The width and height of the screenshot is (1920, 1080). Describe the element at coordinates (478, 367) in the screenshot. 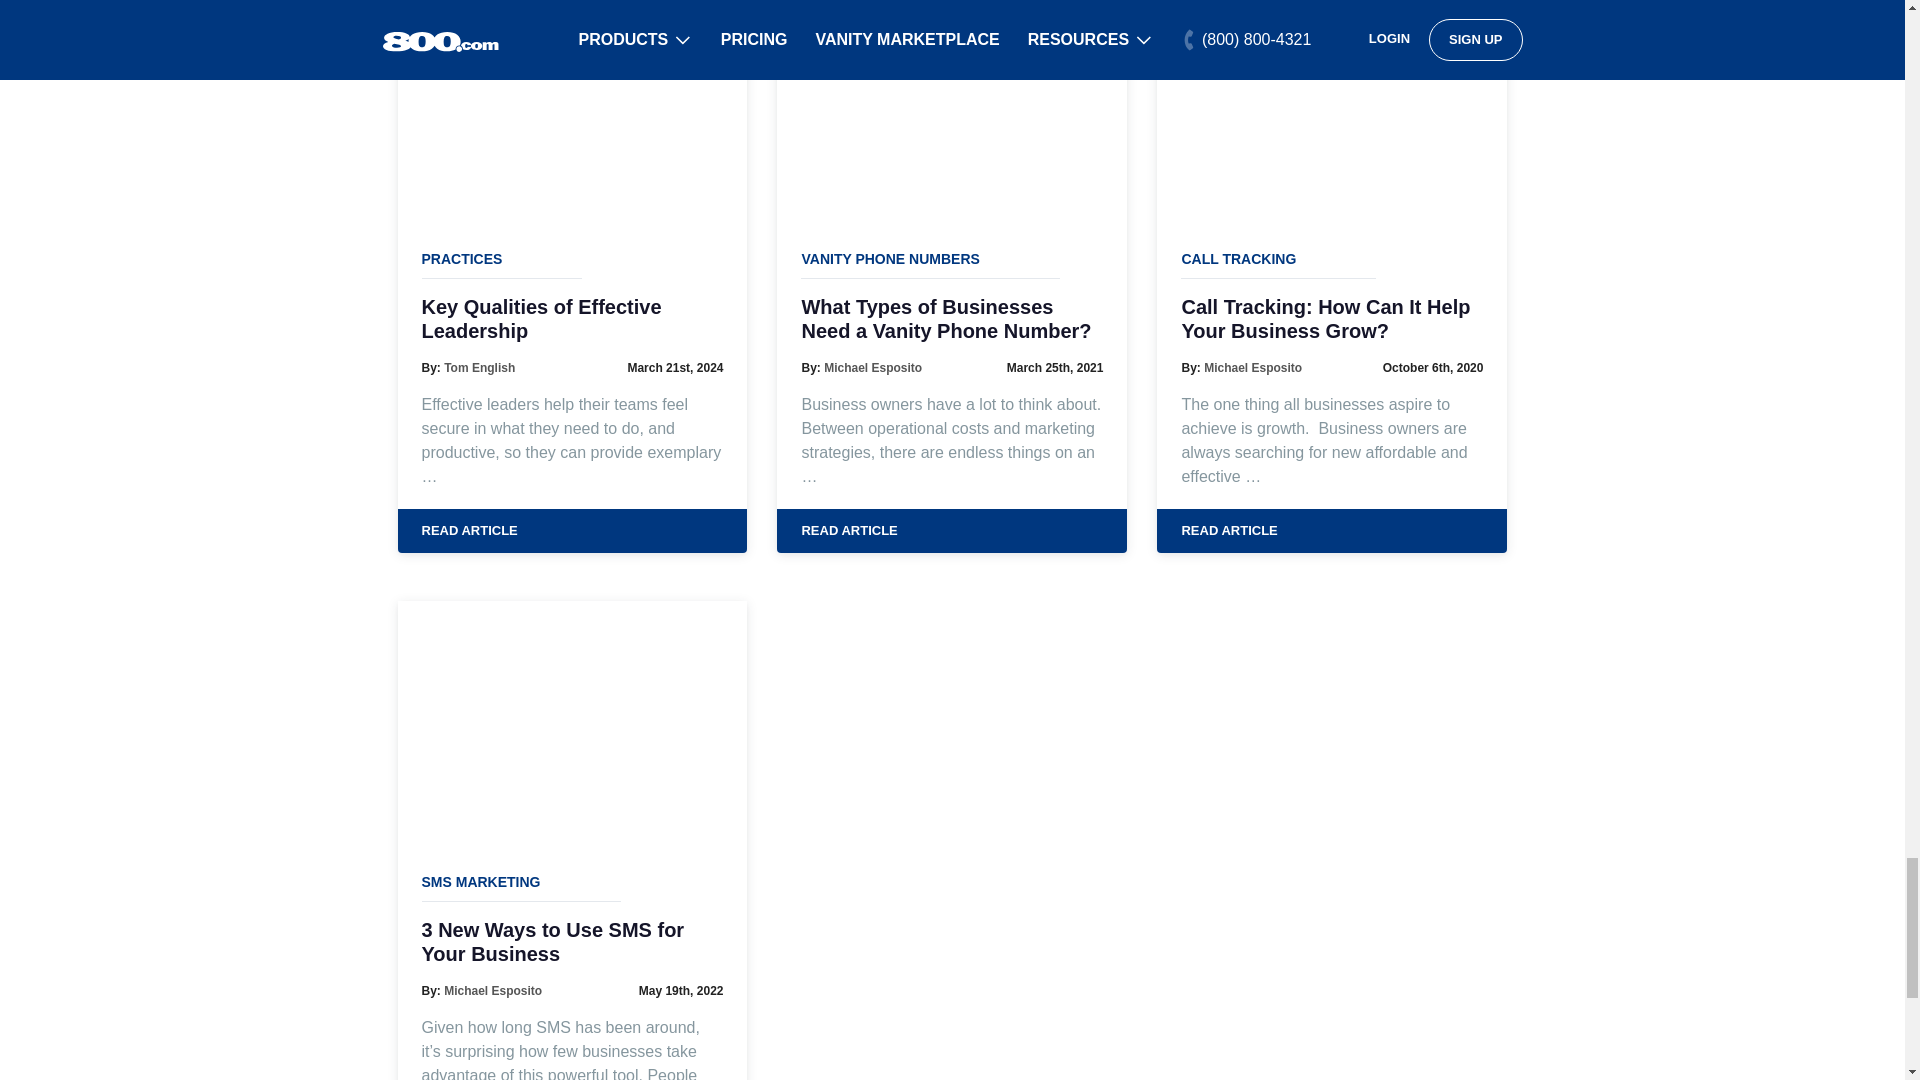

I see `Posts by Tom English` at that location.